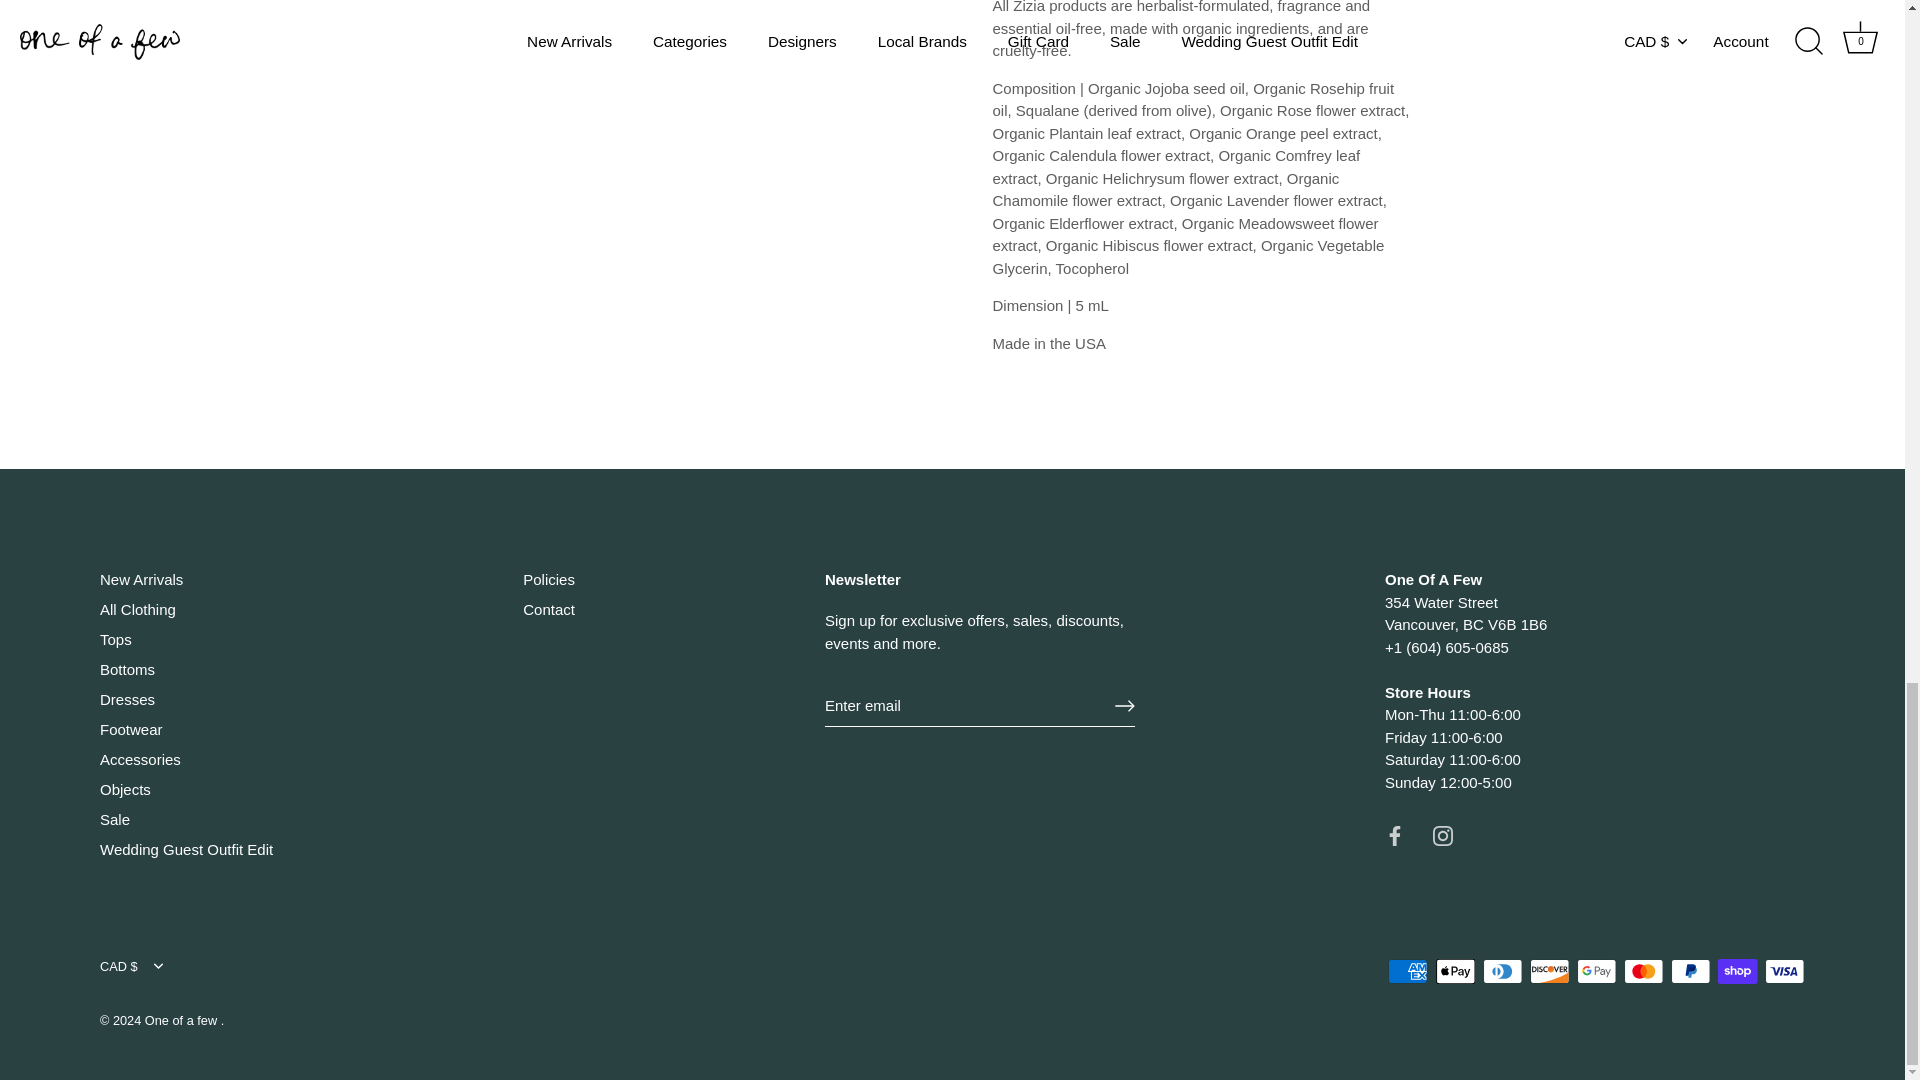 The width and height of the screenshot is (1920, 1080). I want to click on Shop Pay, so click(1737, 971).